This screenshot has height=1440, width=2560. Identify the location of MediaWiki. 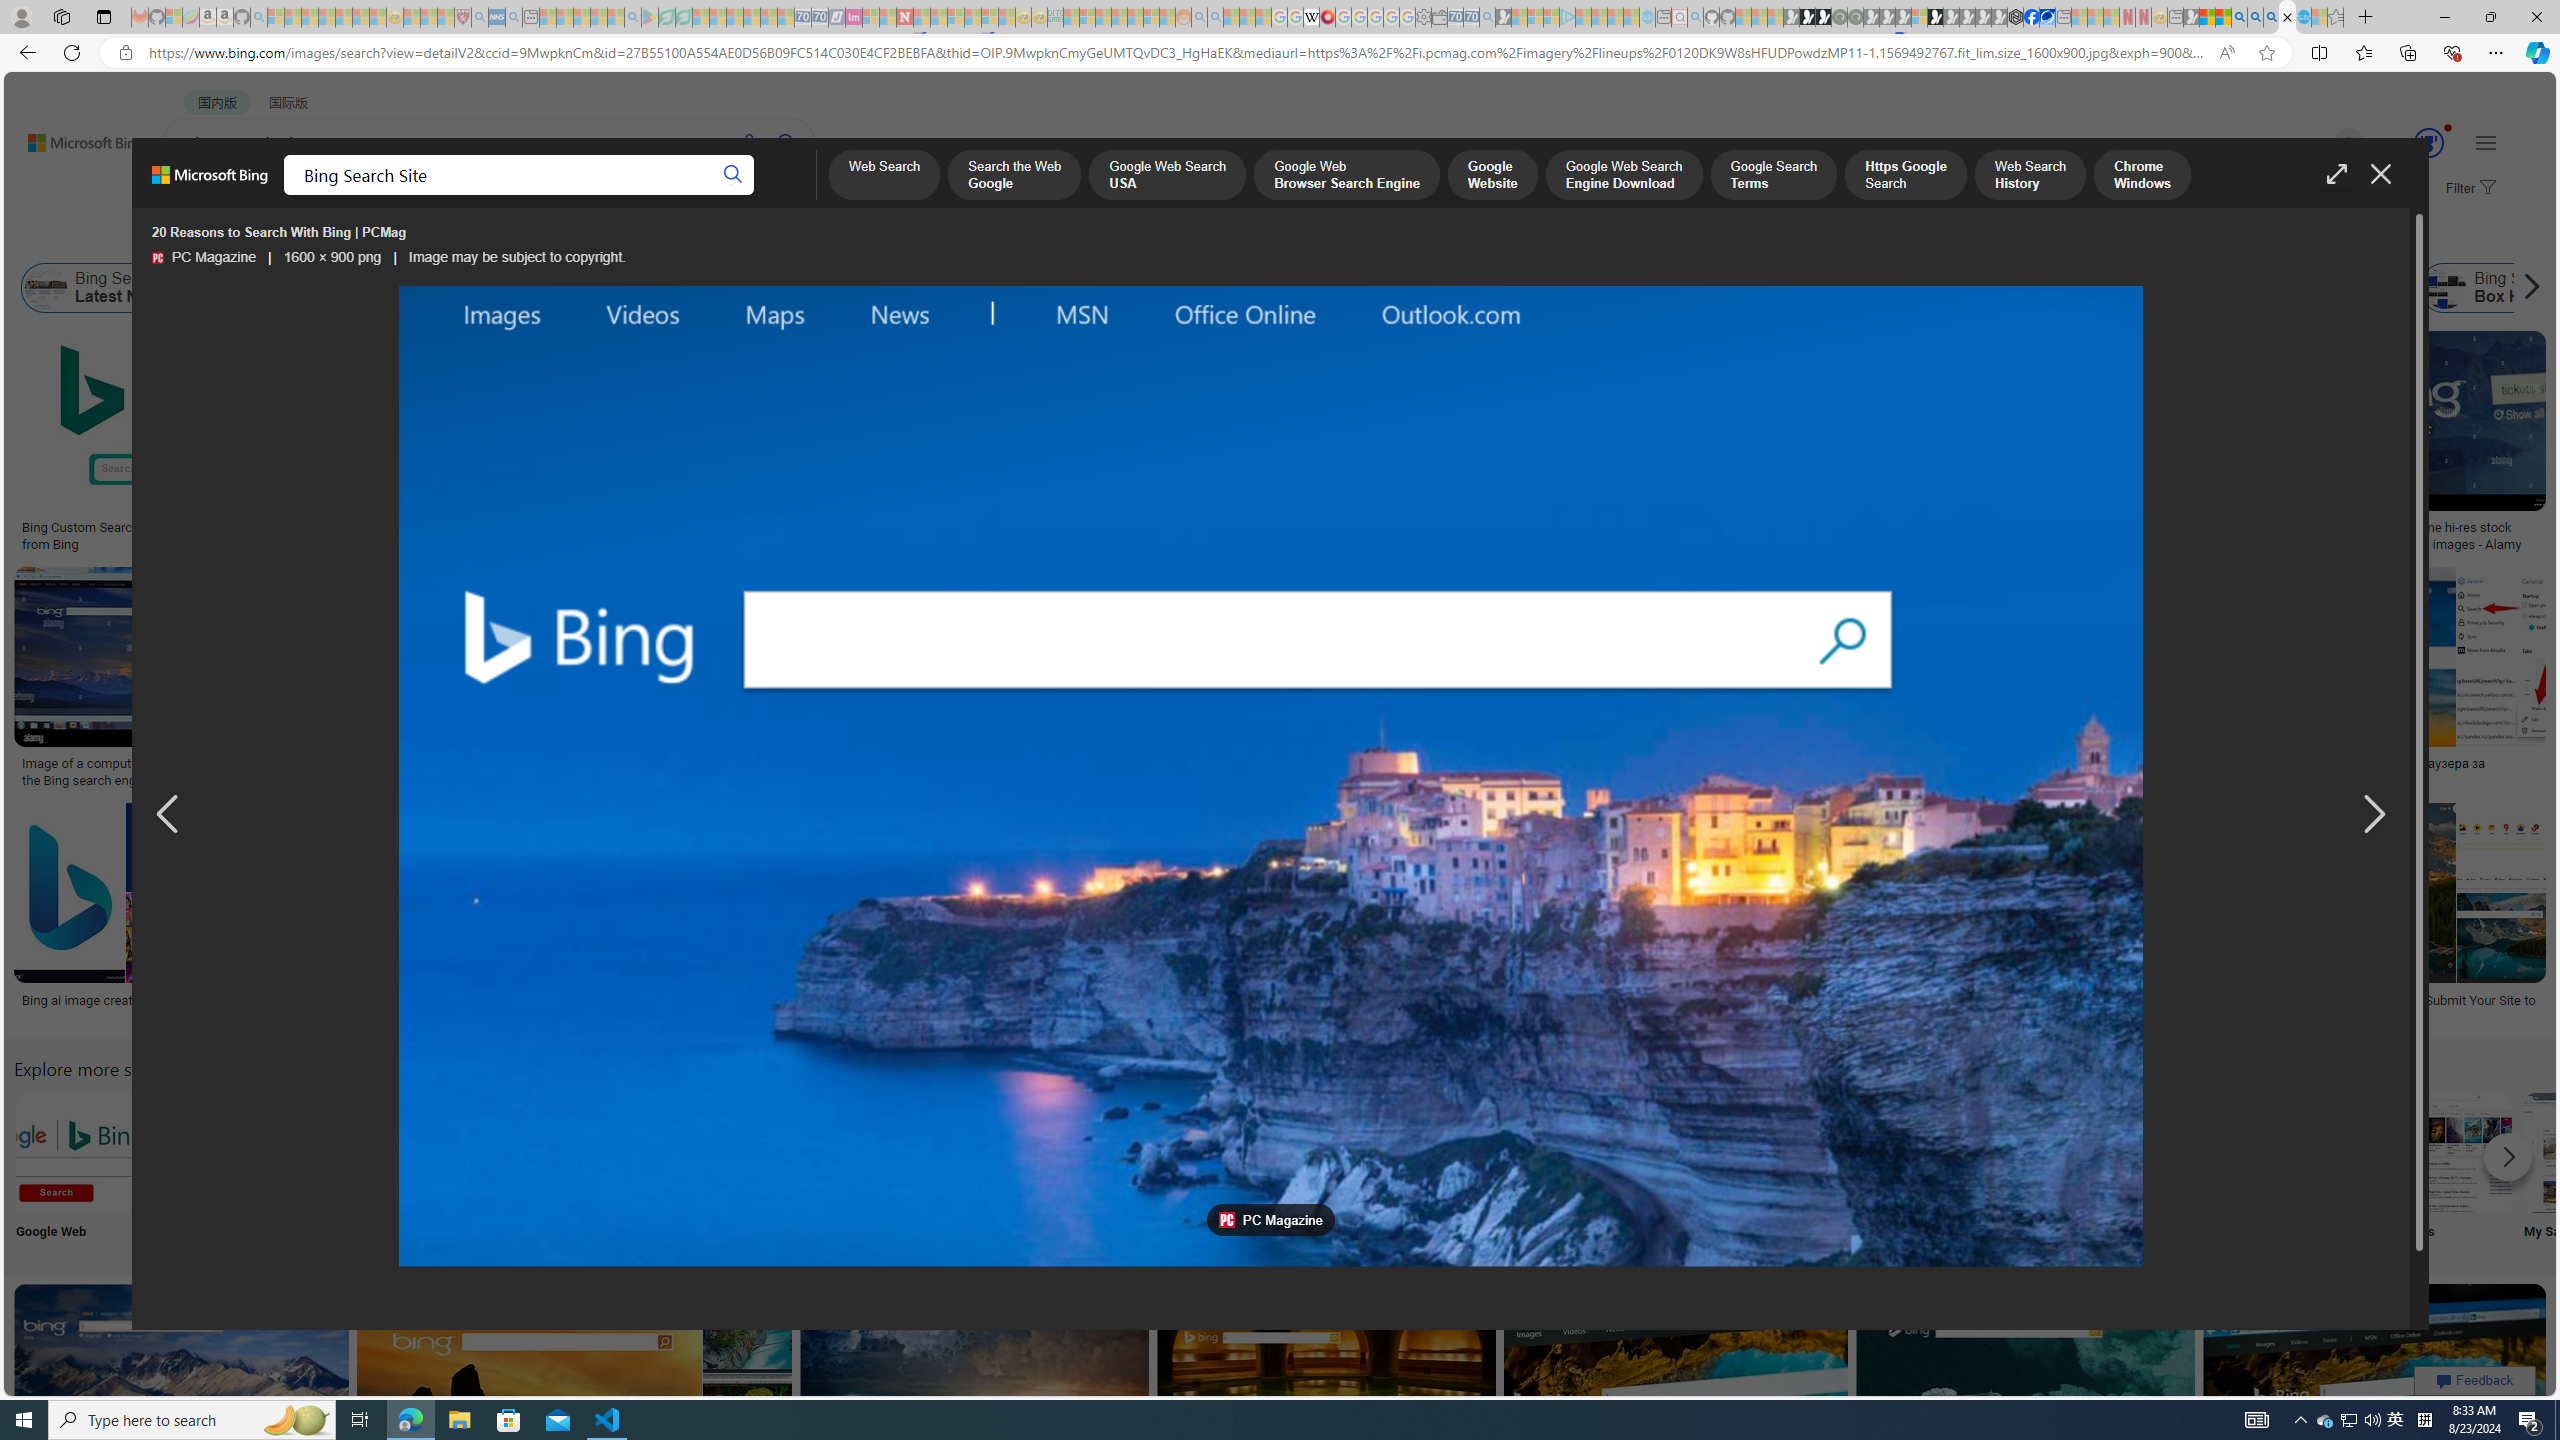
(1327, 17).